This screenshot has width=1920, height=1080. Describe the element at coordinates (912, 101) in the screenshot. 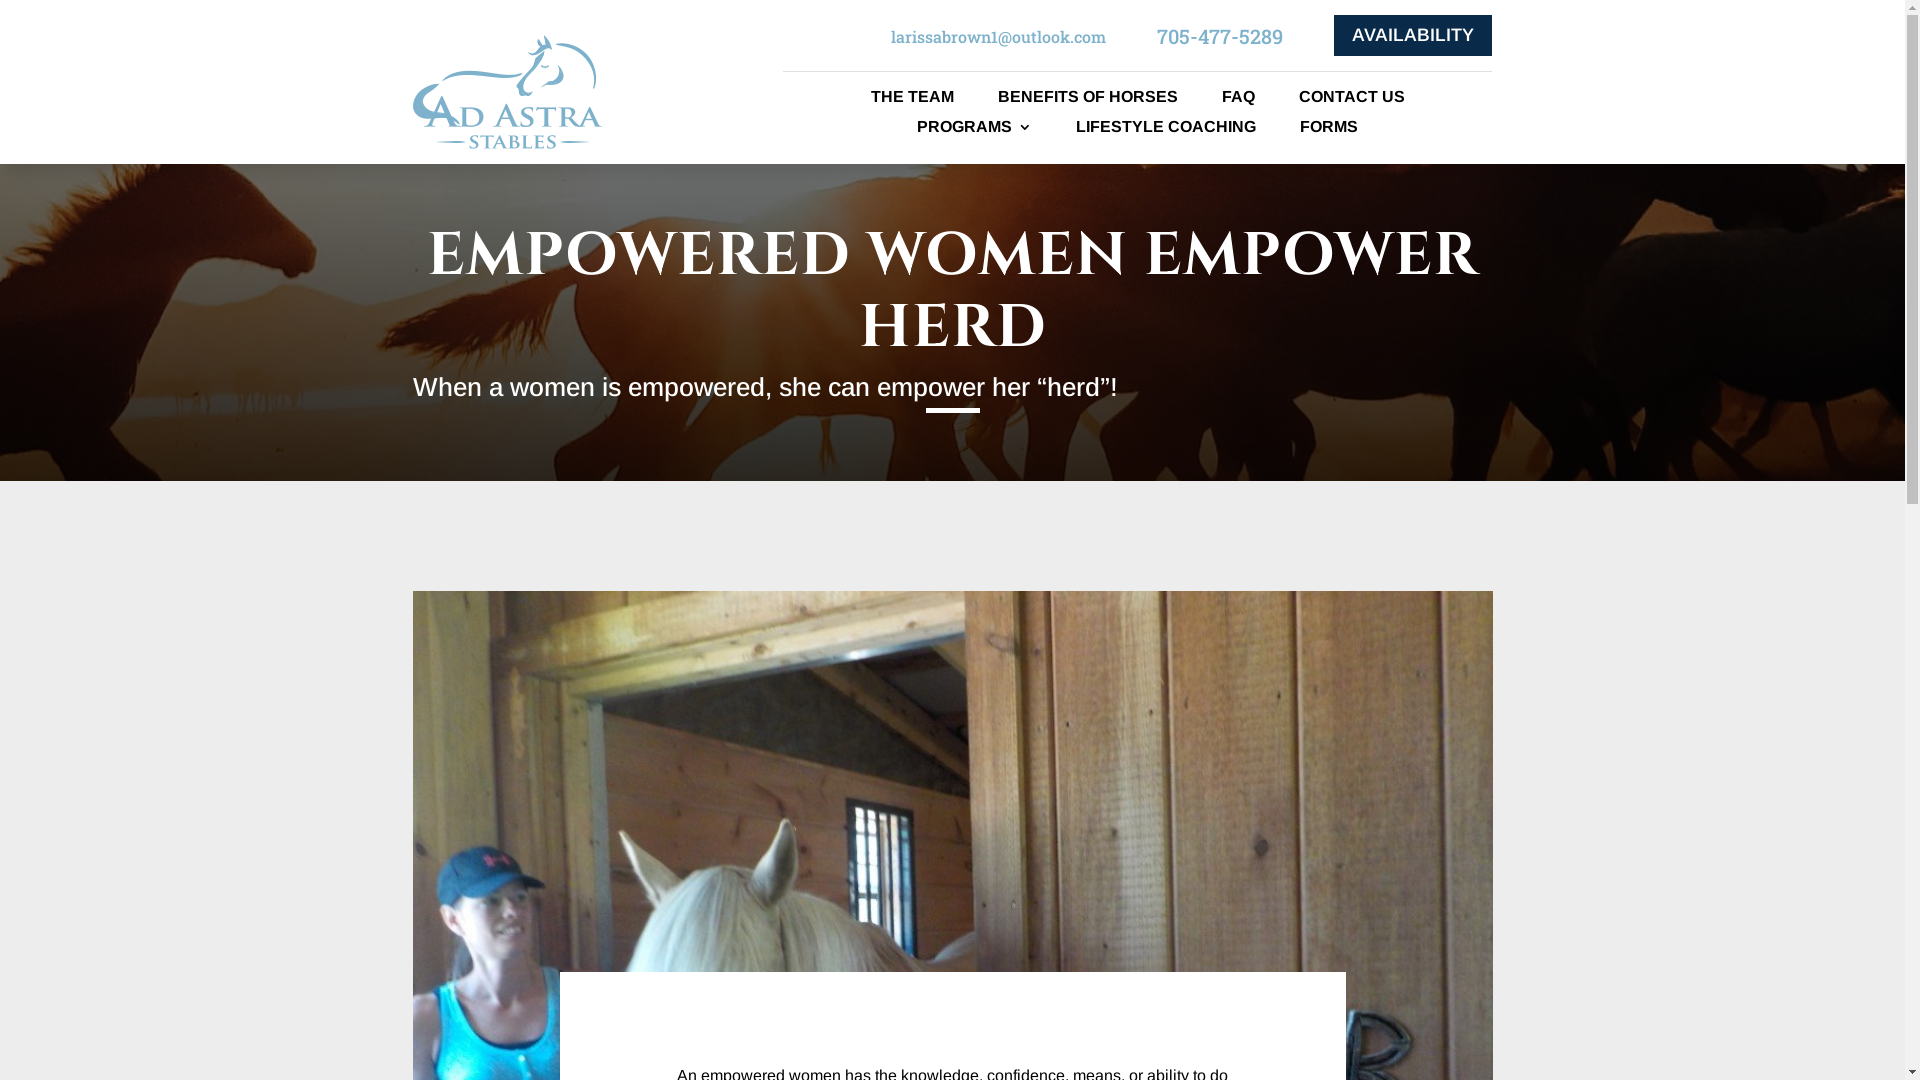

I see `THE TEAM` at that location.